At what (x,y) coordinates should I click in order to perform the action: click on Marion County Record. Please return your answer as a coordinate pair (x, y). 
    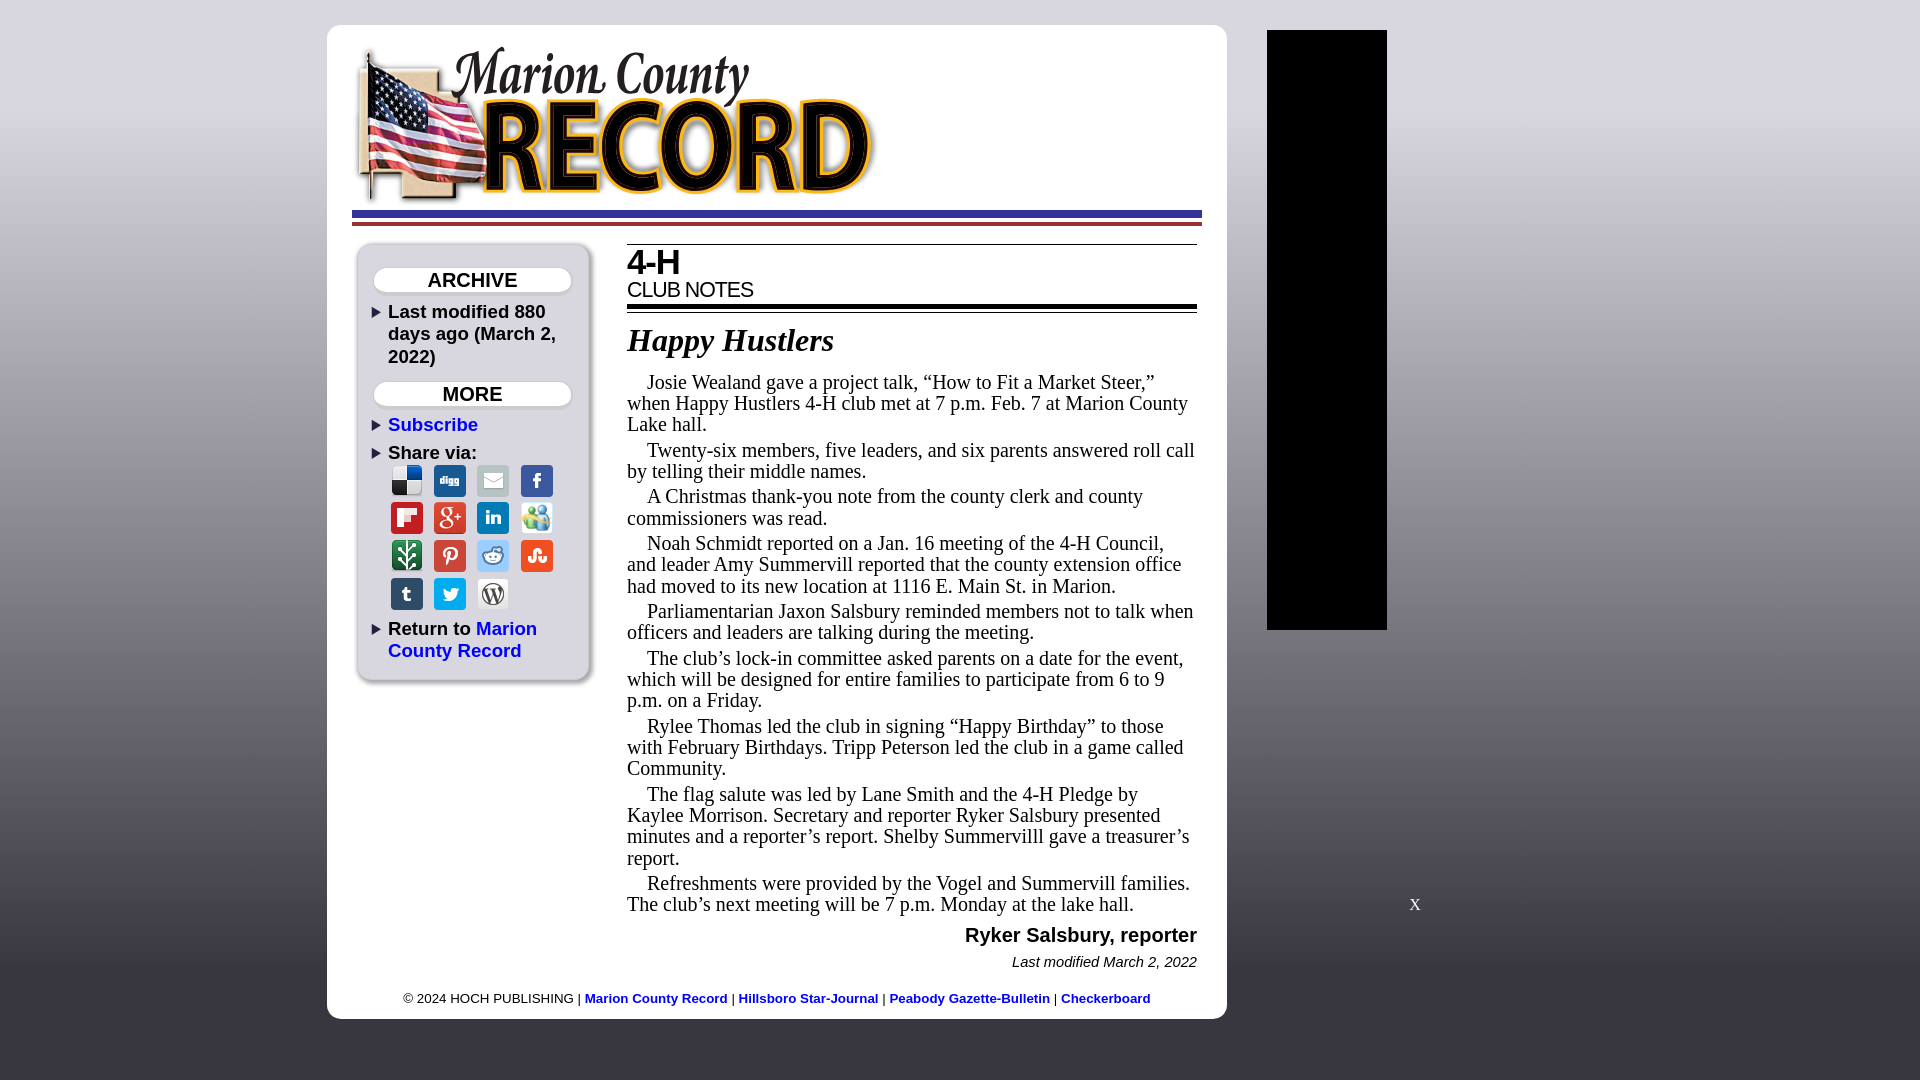
    Looking at the image, I should click on (462, 638).